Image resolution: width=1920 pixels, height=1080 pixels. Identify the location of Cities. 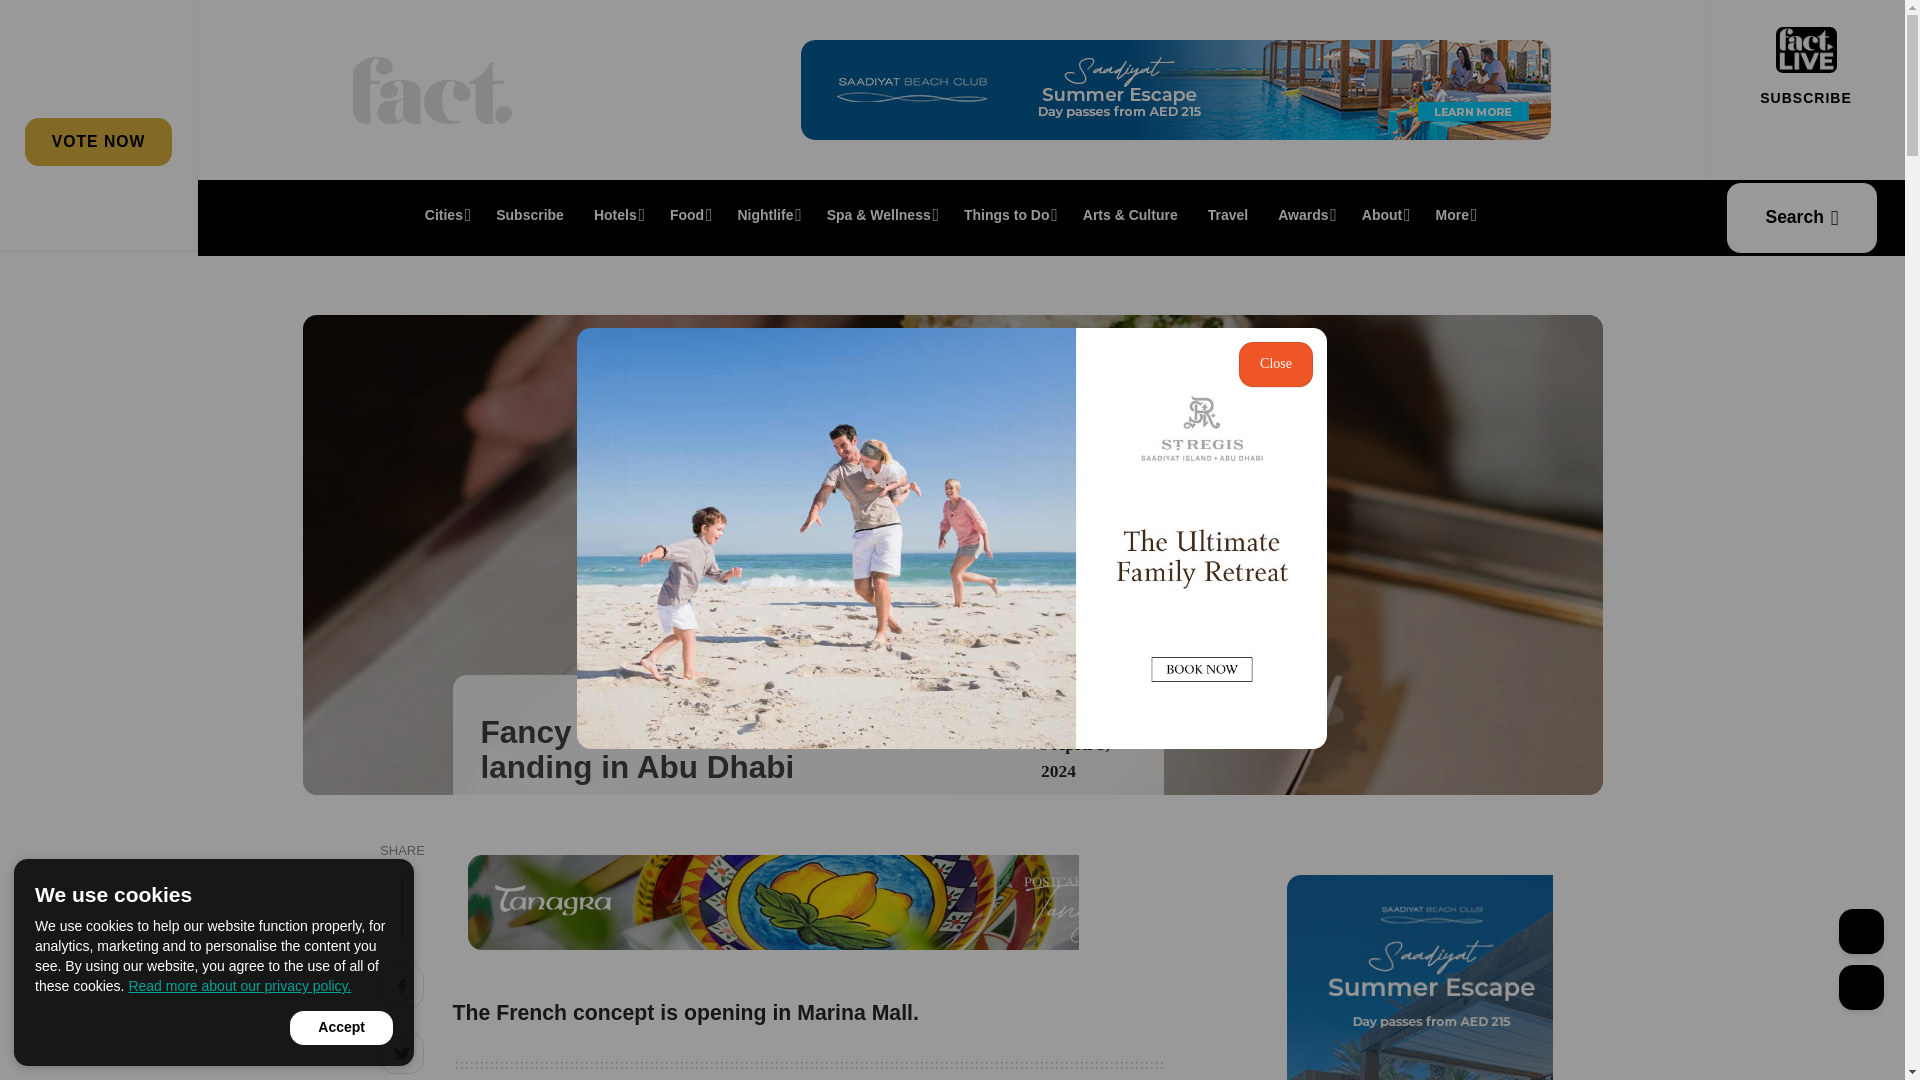
(446, 214).